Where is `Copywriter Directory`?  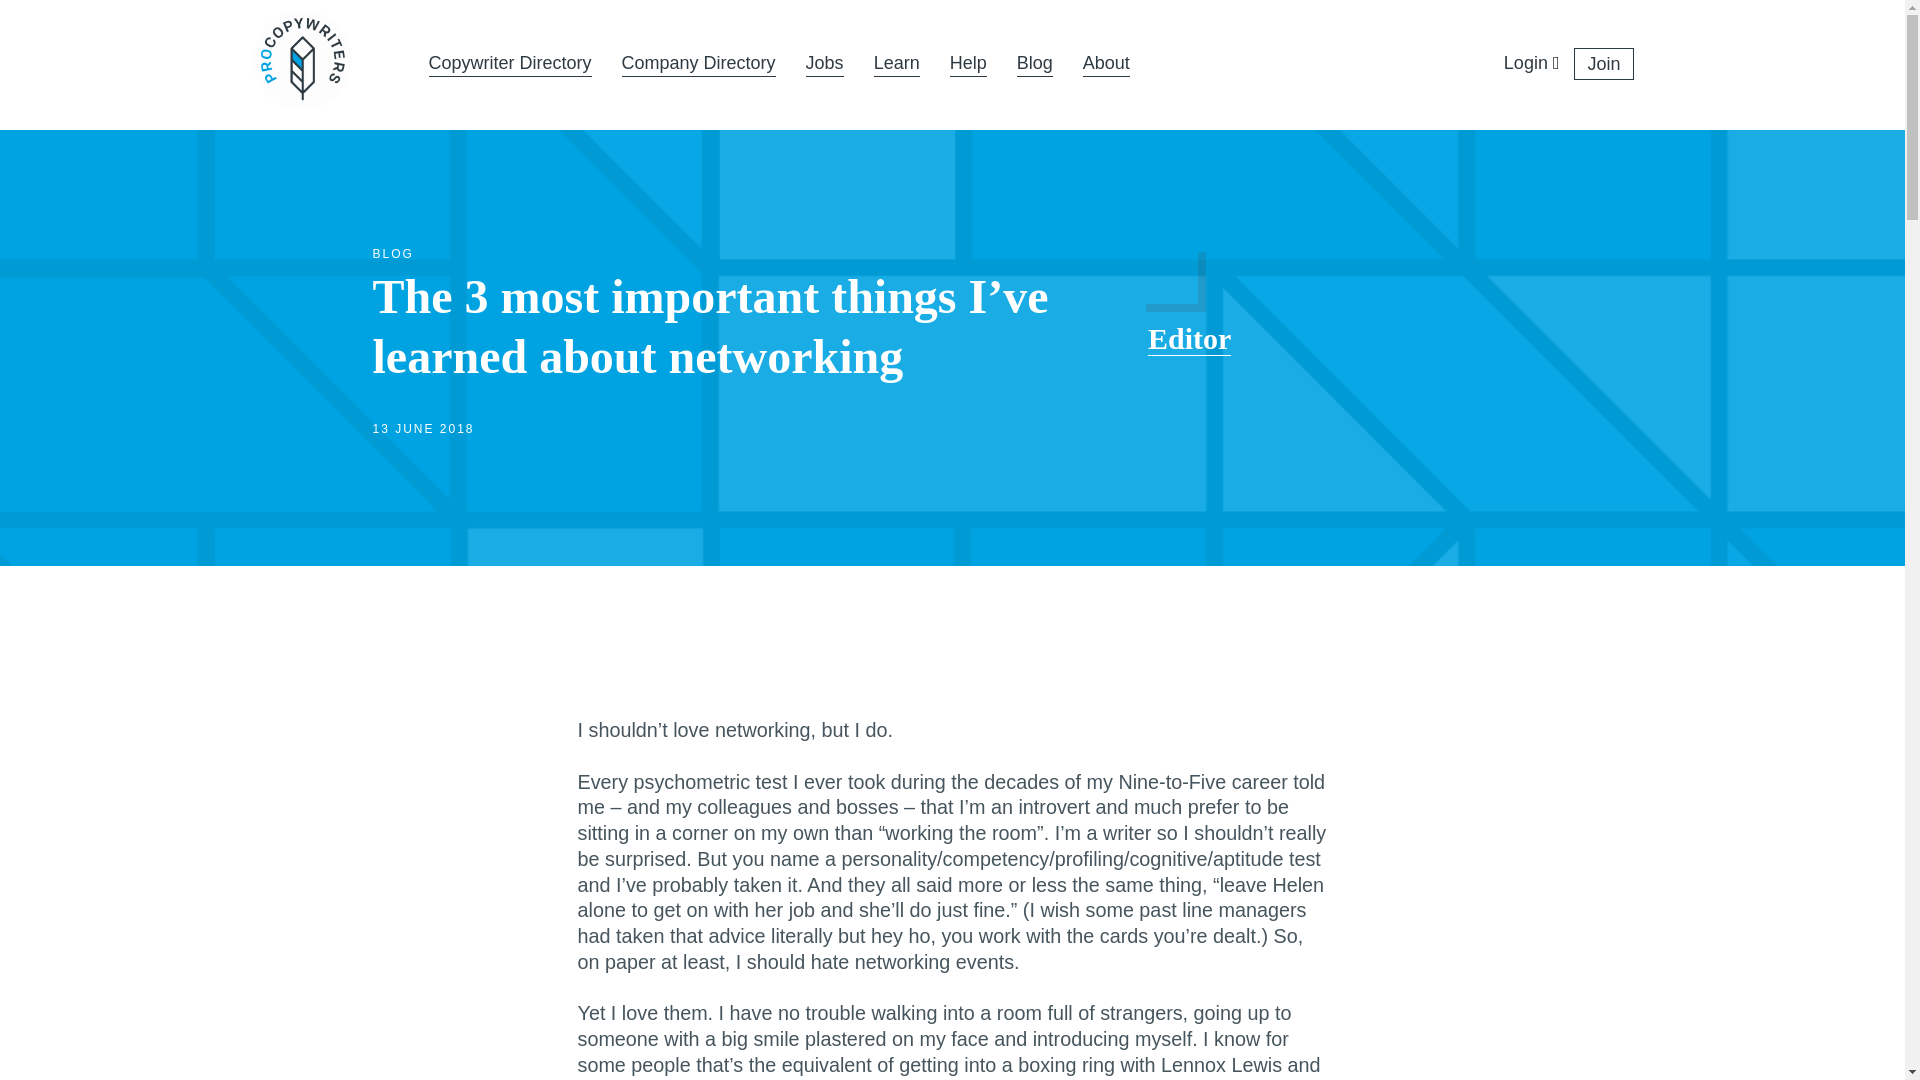
Copywriter Directory is located at coordinates (510, 65).